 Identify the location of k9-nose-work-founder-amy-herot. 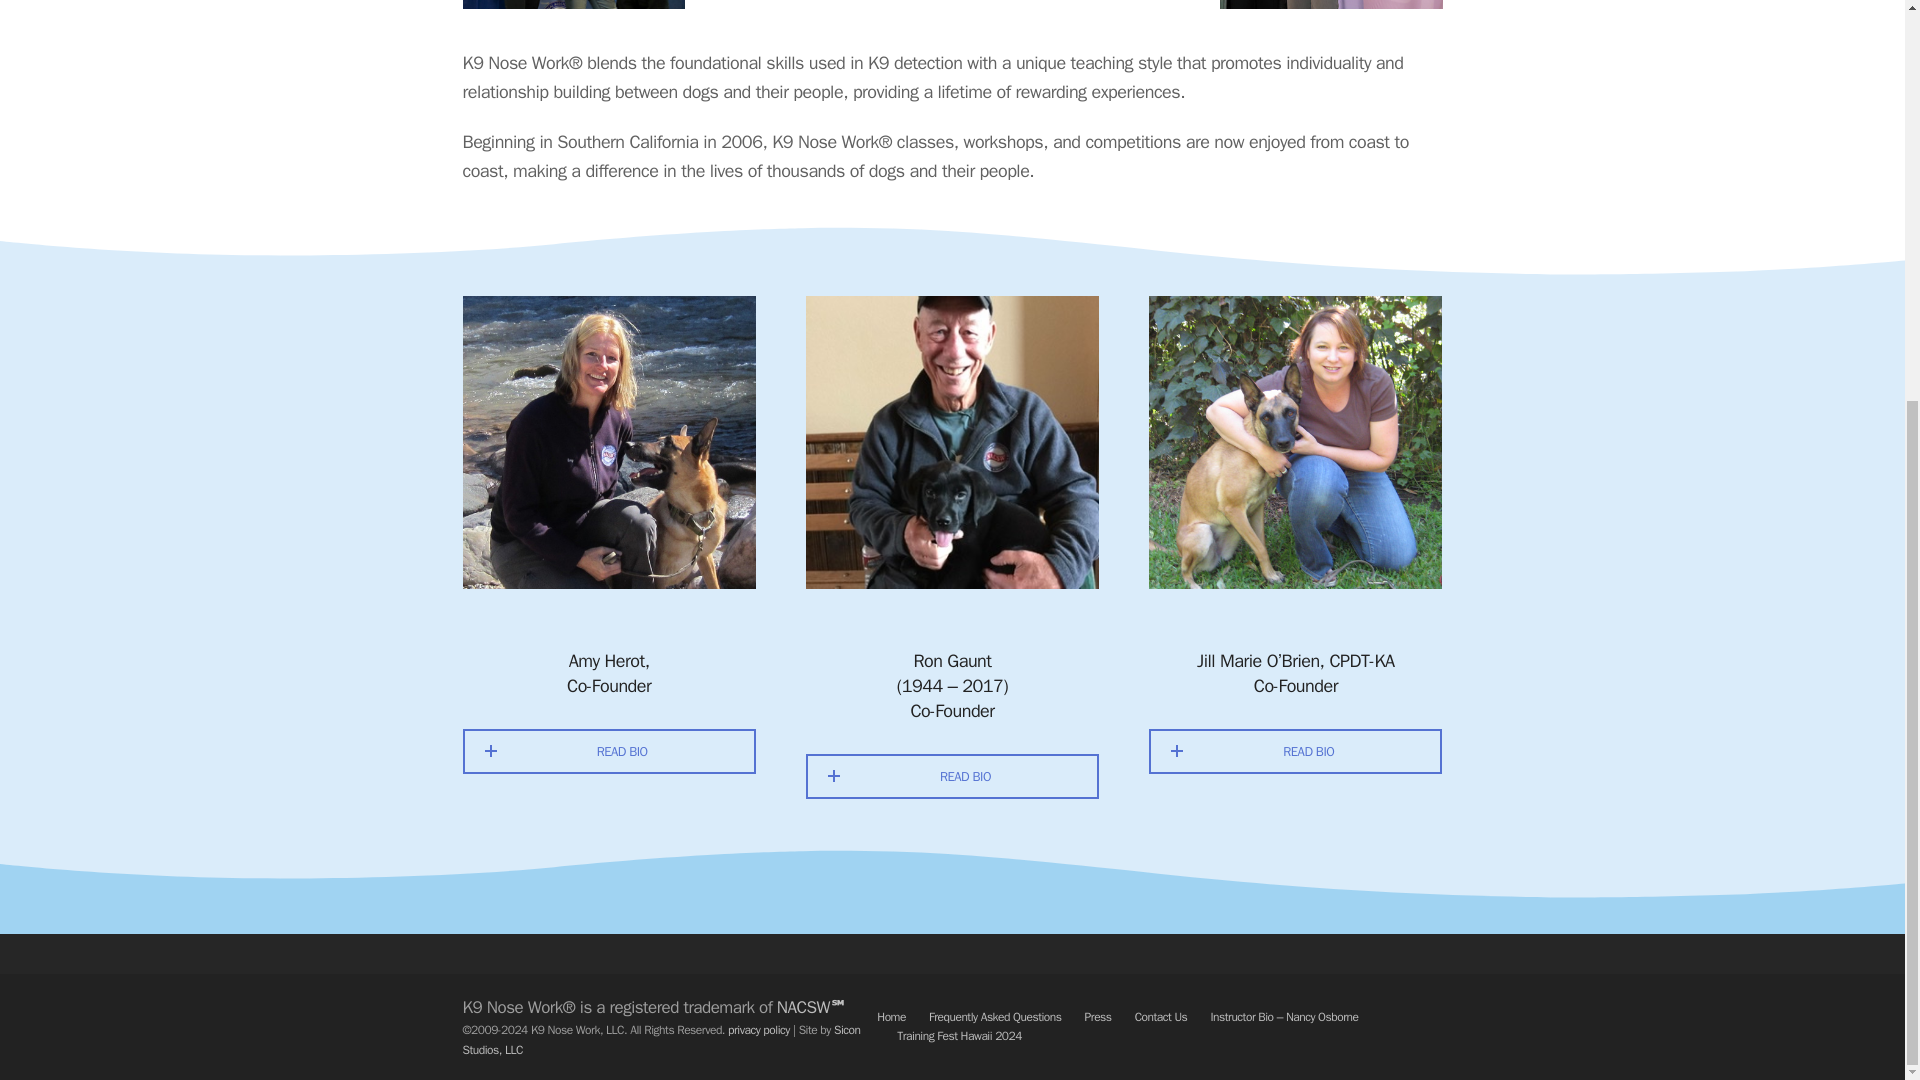
(608, 442).